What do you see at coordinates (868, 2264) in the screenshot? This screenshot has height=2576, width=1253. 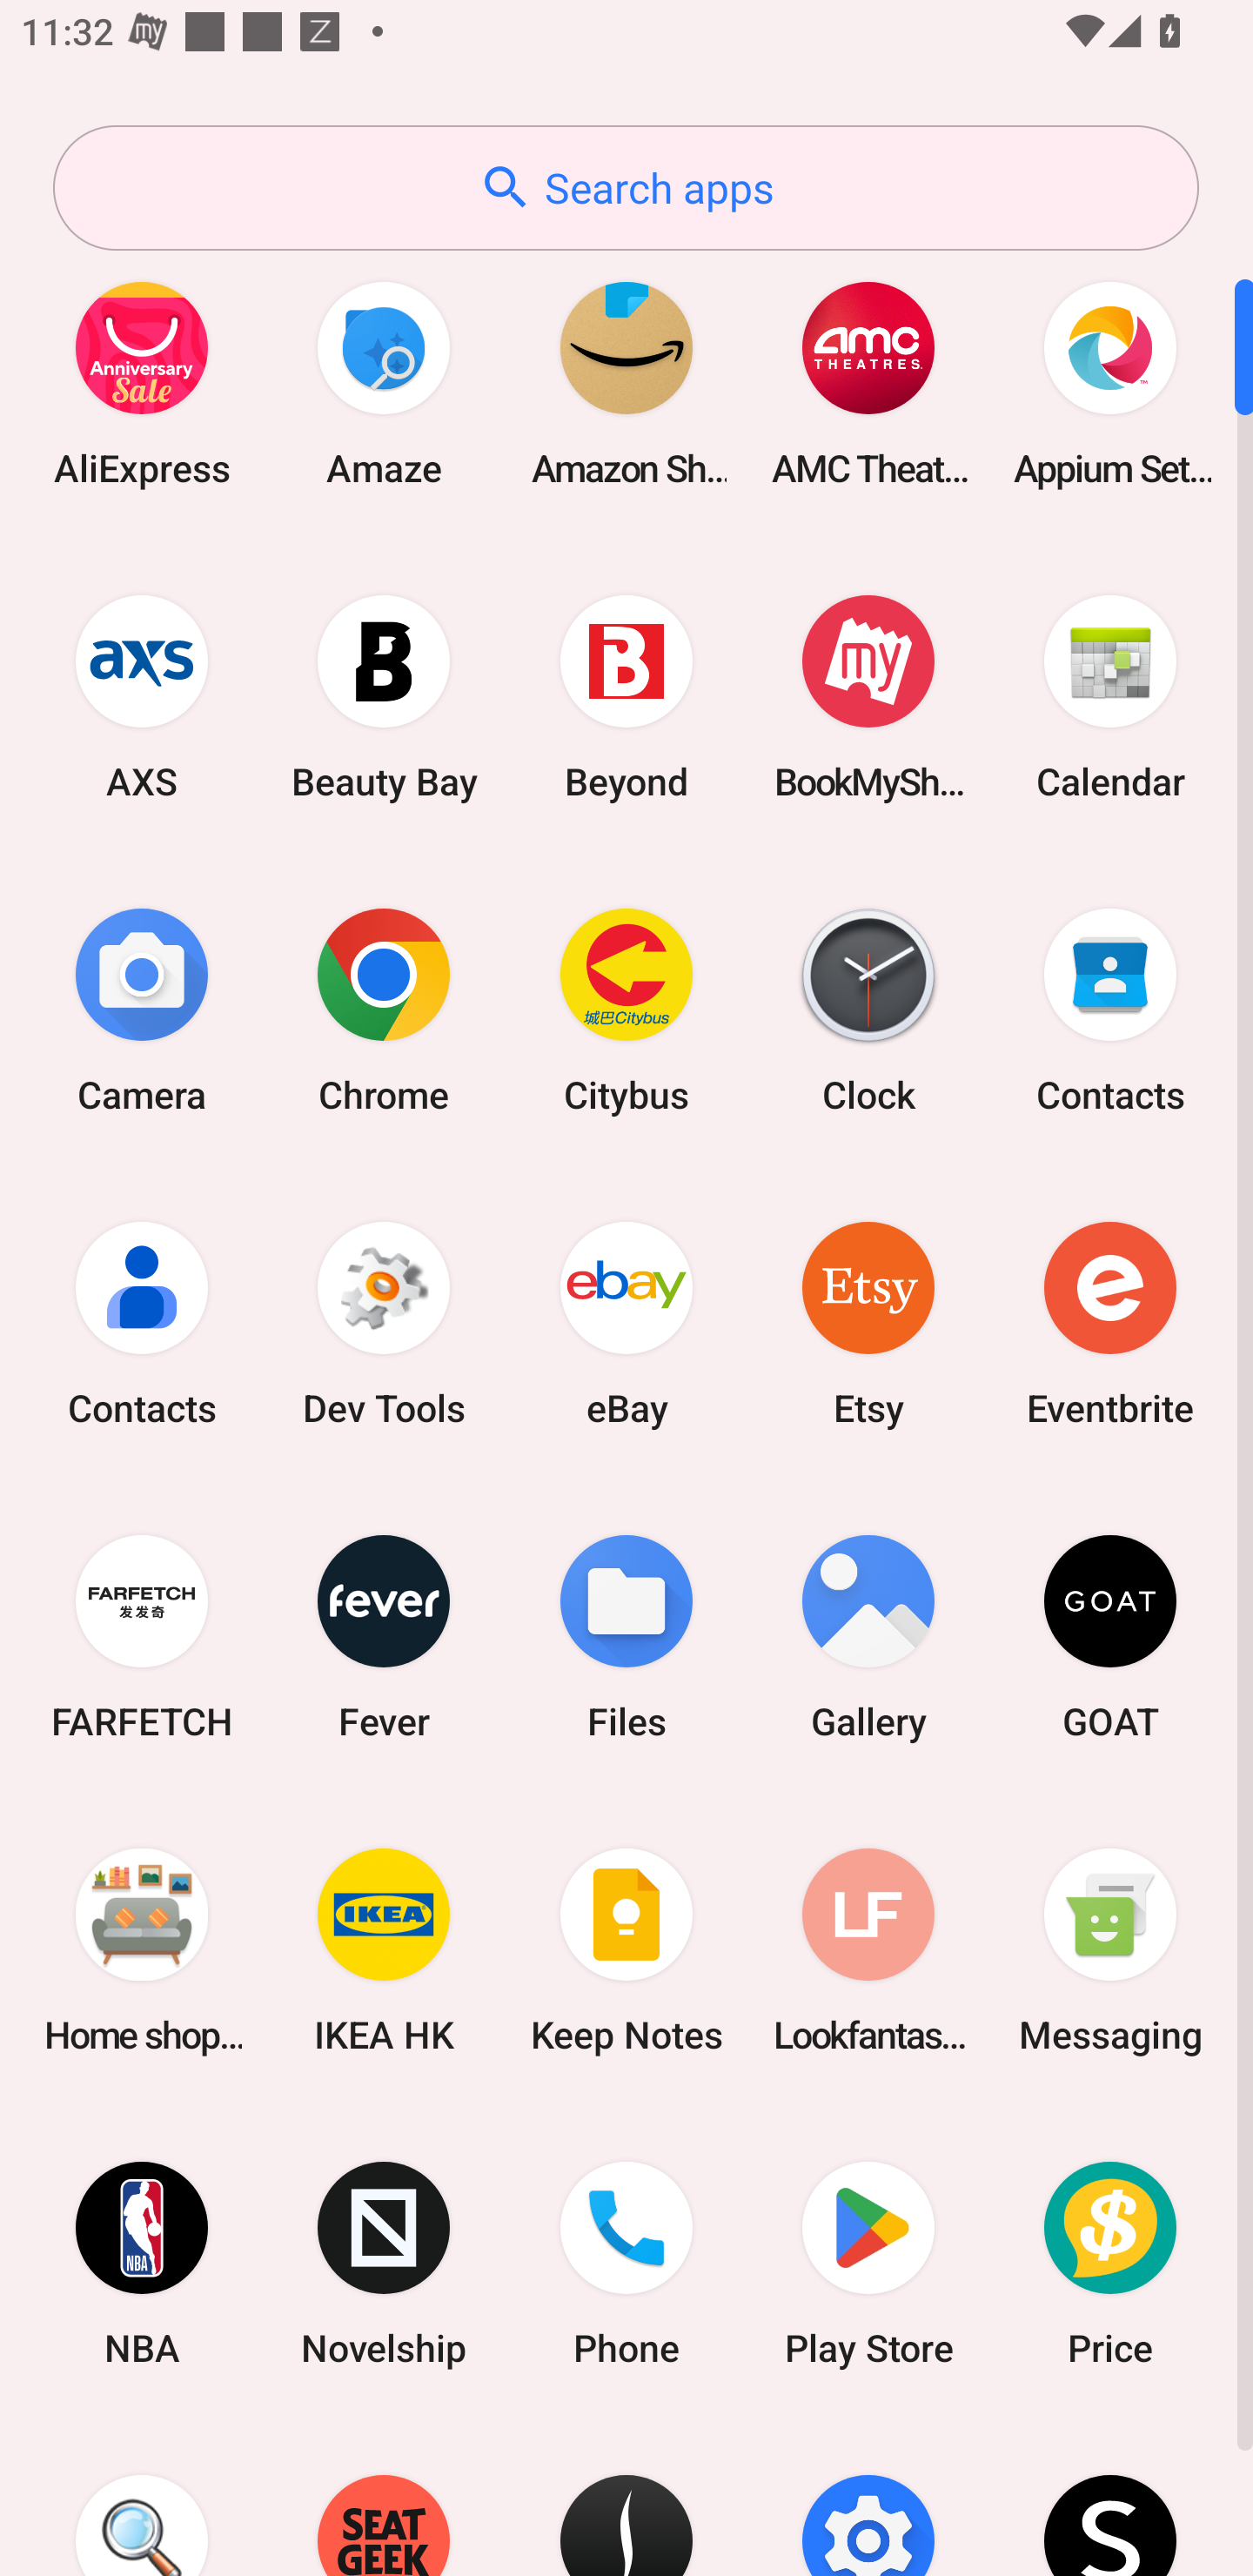 I see `Play Store` at bounding box center [868, 2264].